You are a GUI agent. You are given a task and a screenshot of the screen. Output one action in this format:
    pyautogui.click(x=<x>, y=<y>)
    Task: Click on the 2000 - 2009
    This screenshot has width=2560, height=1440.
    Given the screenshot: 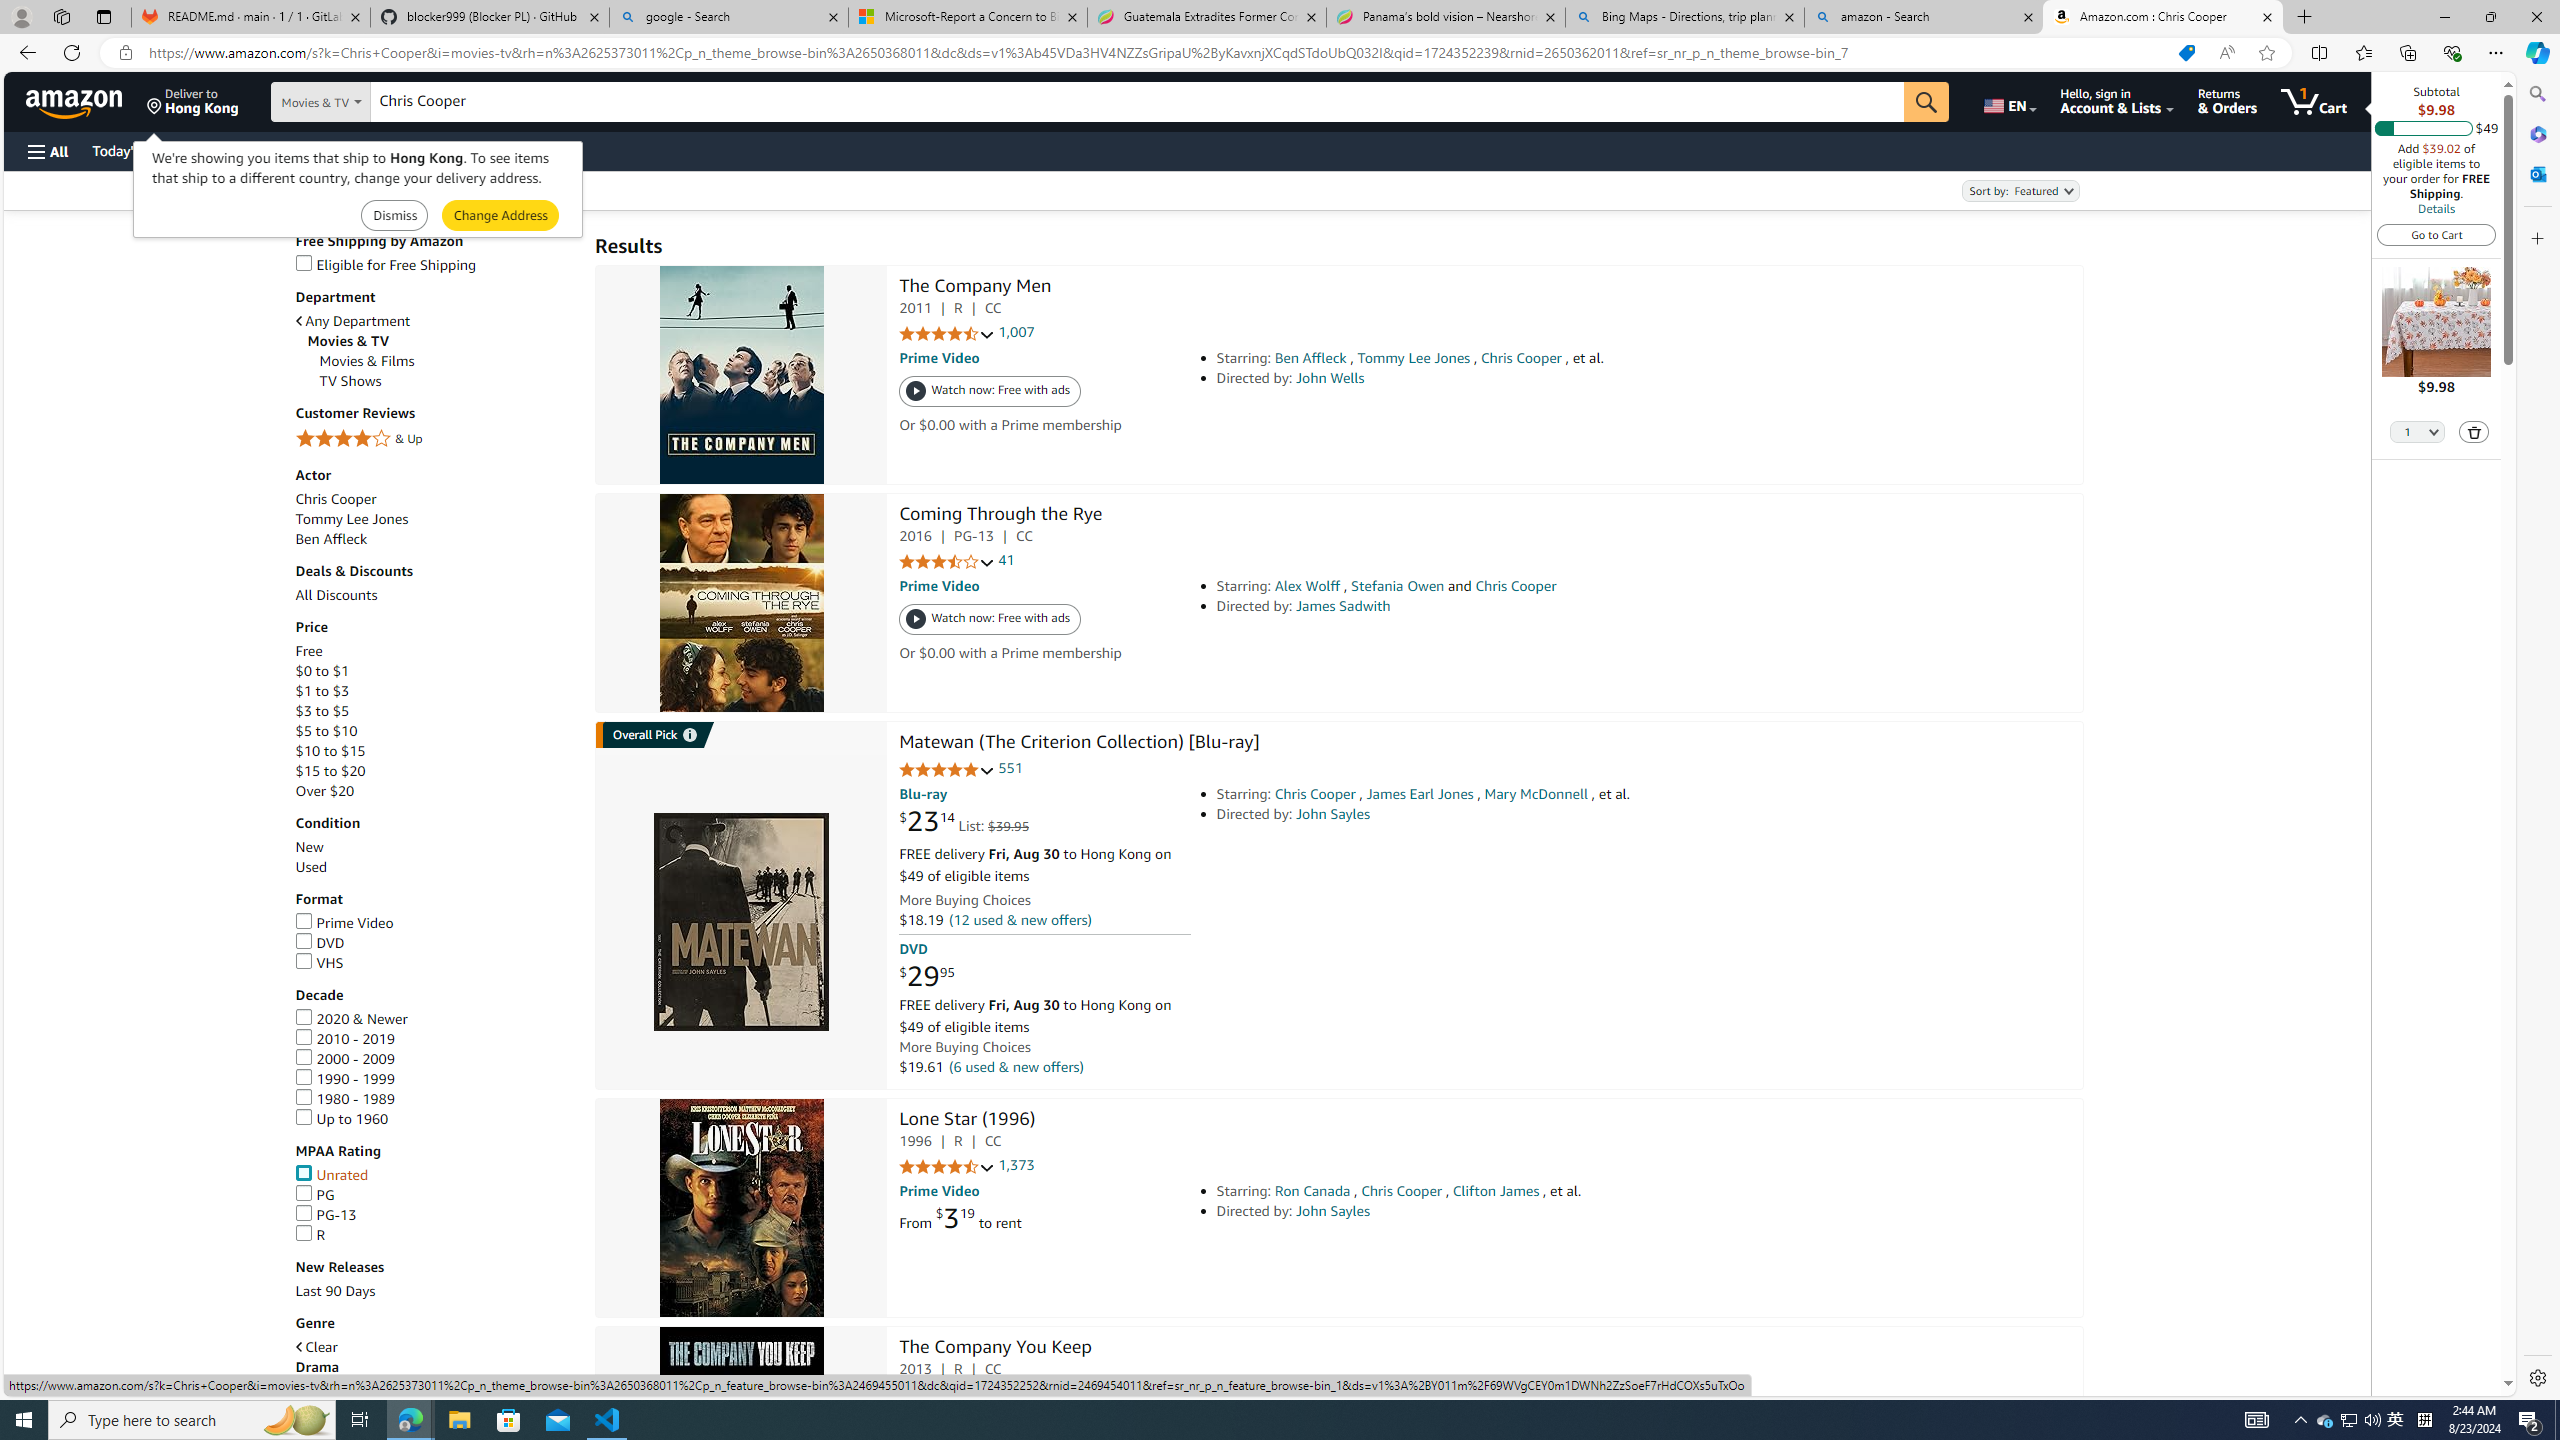 What is the action you would take?
    pyautogui.click(x=344, y=1058)
    